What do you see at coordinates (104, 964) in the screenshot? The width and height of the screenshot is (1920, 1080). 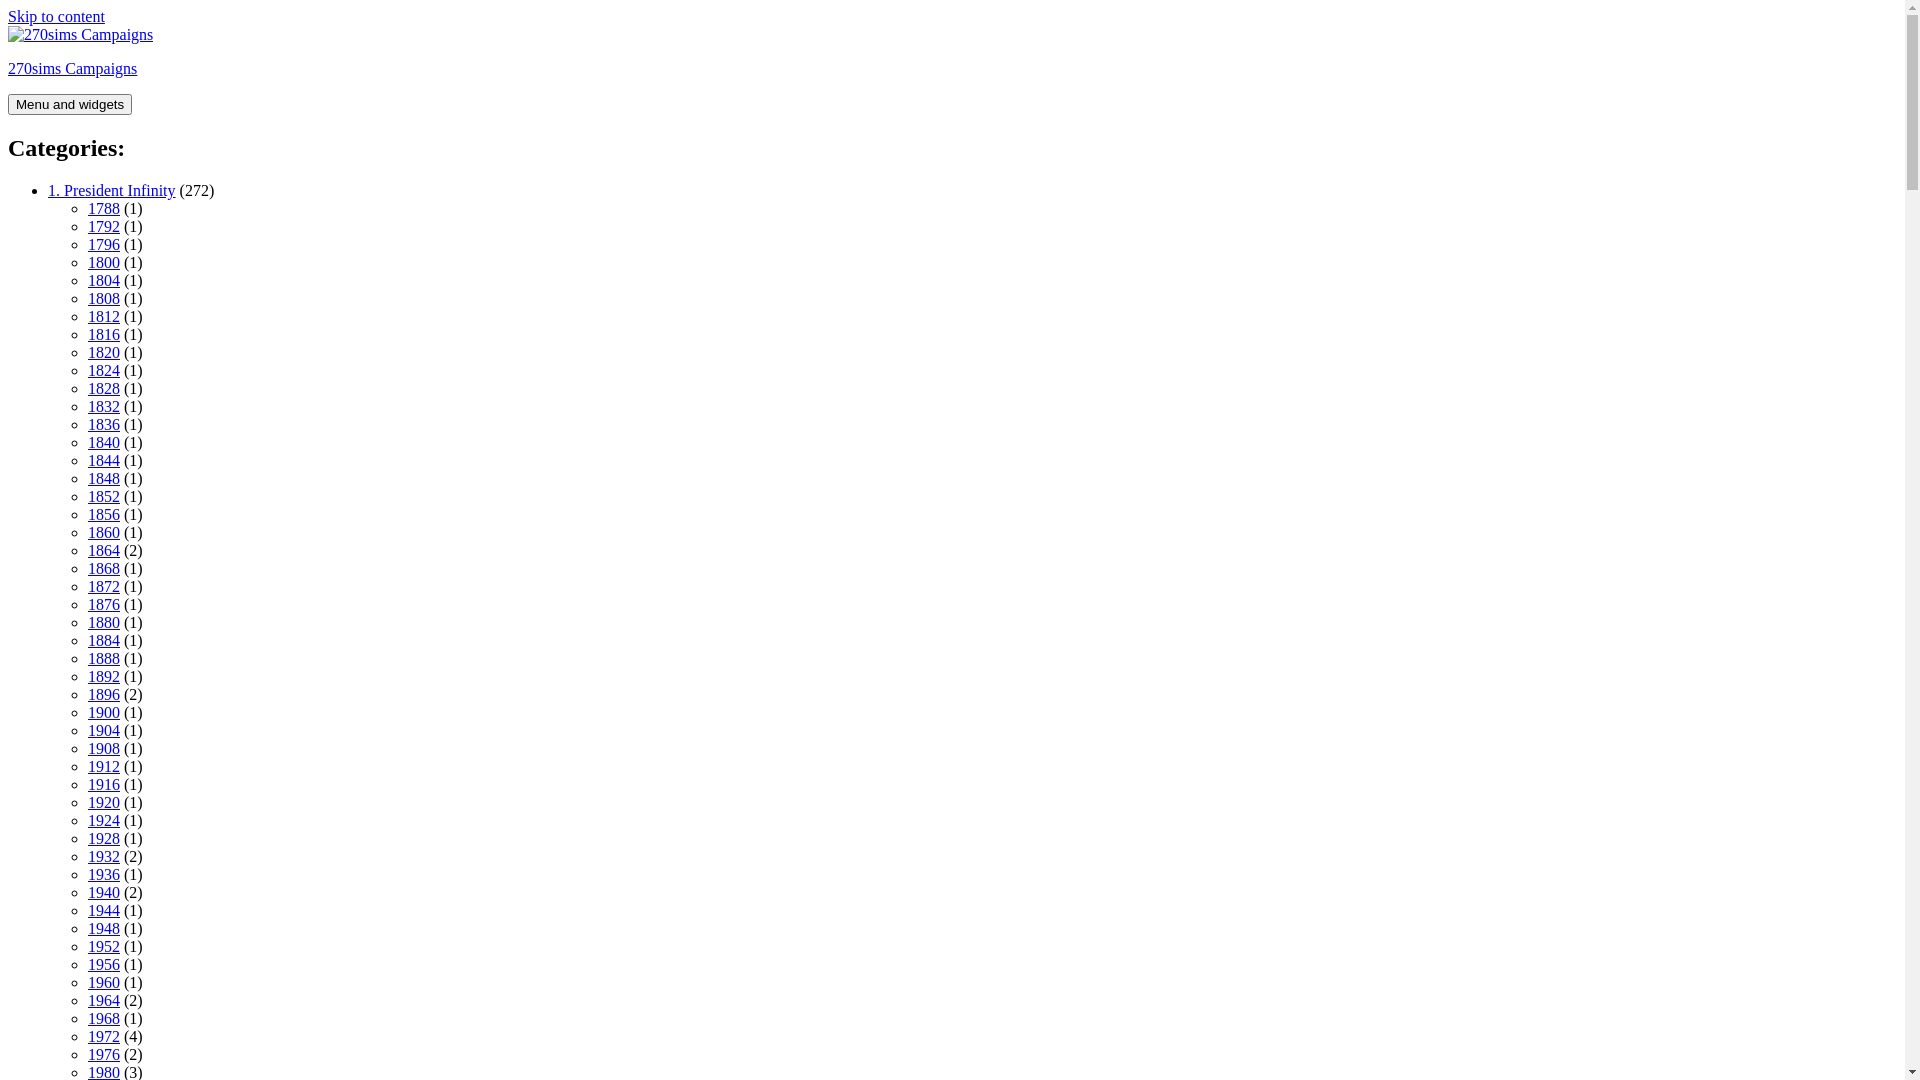 I see `1956` at bounding box center [104, 964].